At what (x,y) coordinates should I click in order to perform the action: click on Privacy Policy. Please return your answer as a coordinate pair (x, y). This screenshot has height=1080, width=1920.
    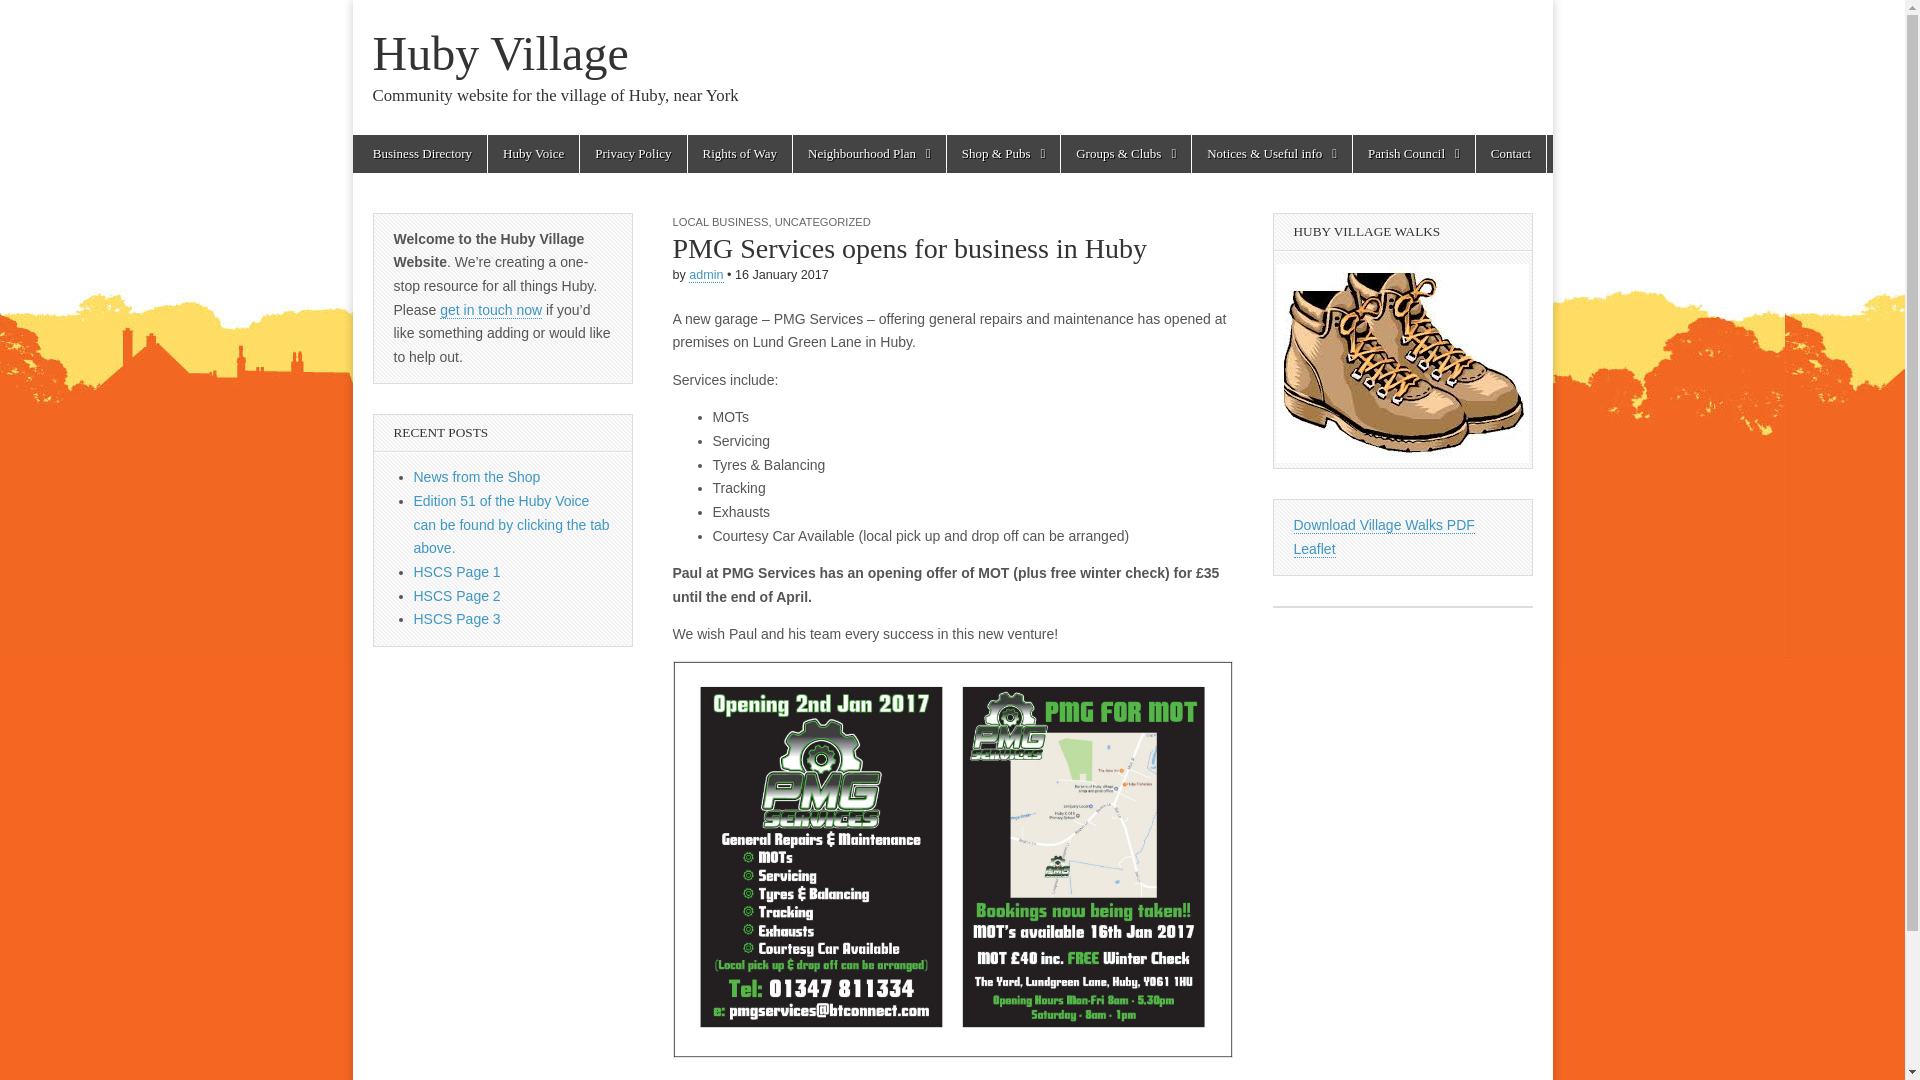
    Looking at the image, I should click on (632, 154).